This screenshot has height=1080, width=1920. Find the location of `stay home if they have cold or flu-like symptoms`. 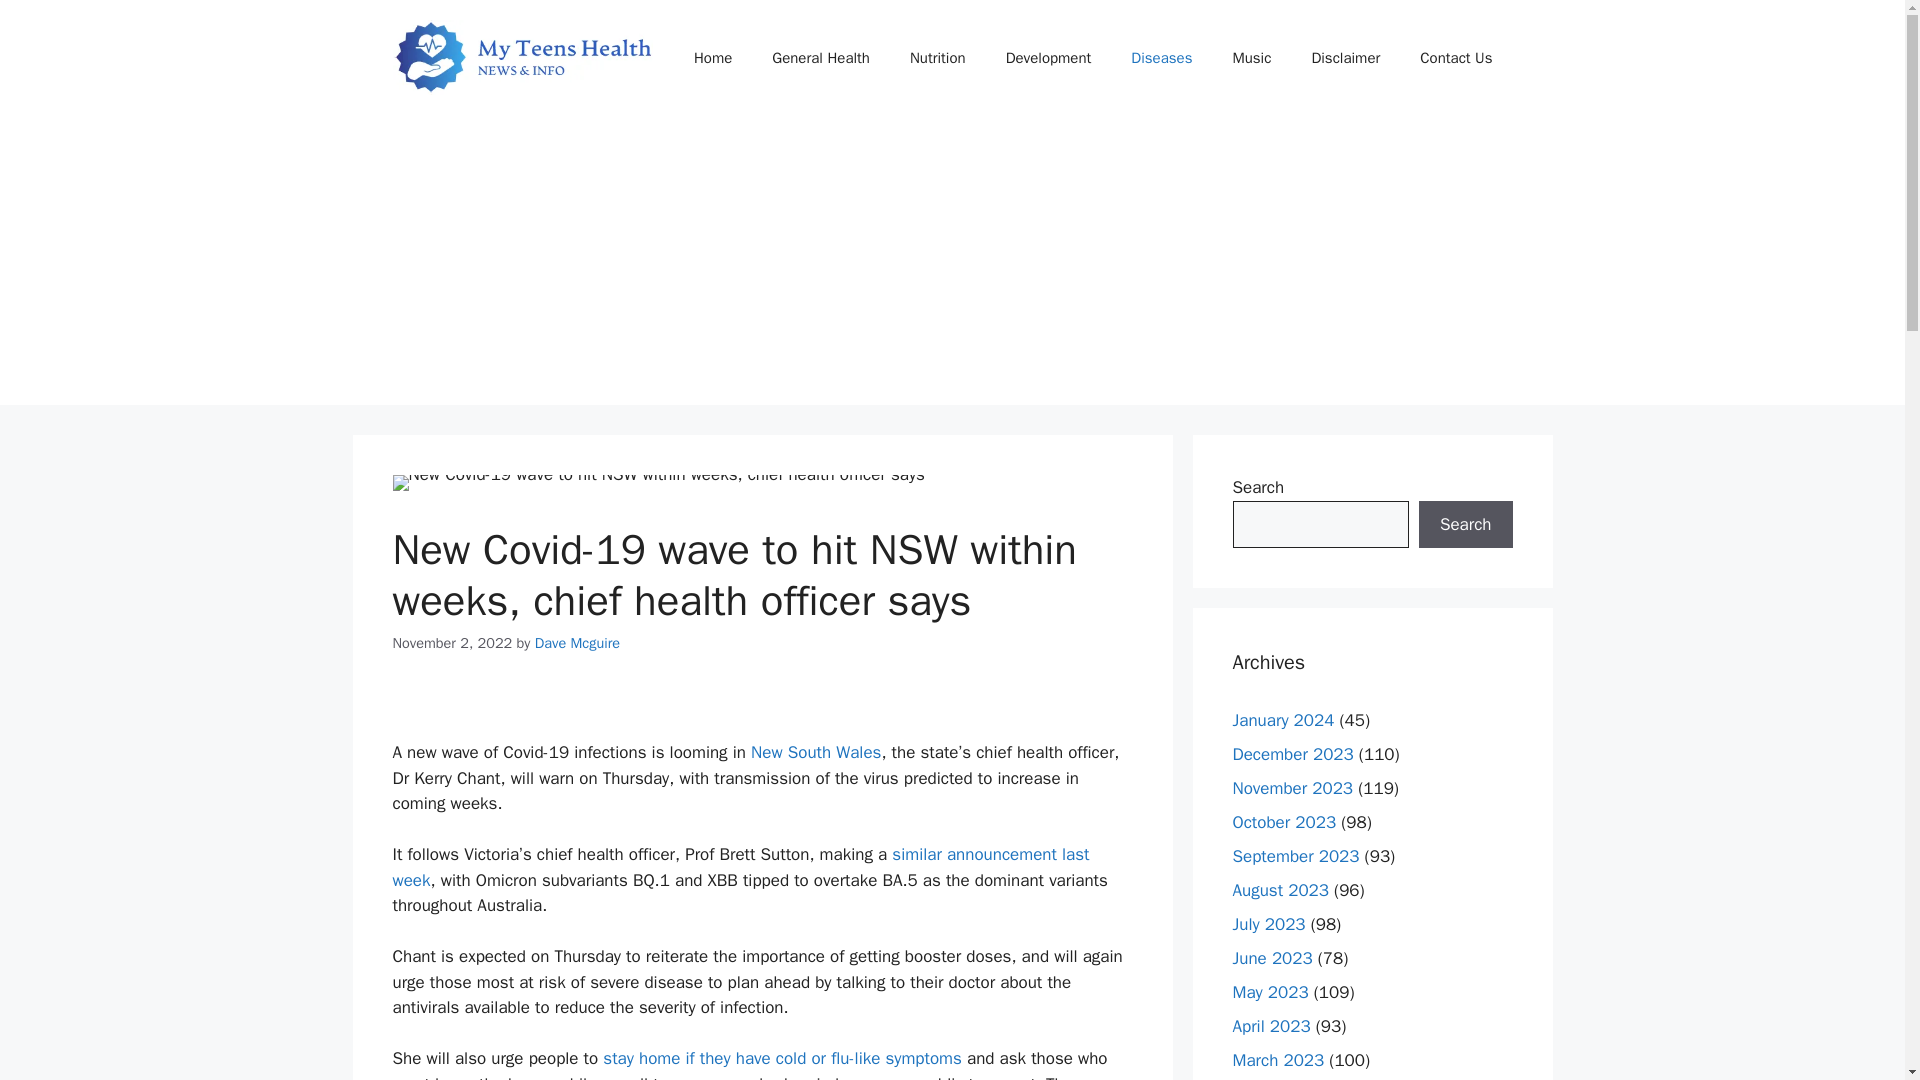

stay home if they have cold or flu-like symptoms is located at coordinates (782, 1058).